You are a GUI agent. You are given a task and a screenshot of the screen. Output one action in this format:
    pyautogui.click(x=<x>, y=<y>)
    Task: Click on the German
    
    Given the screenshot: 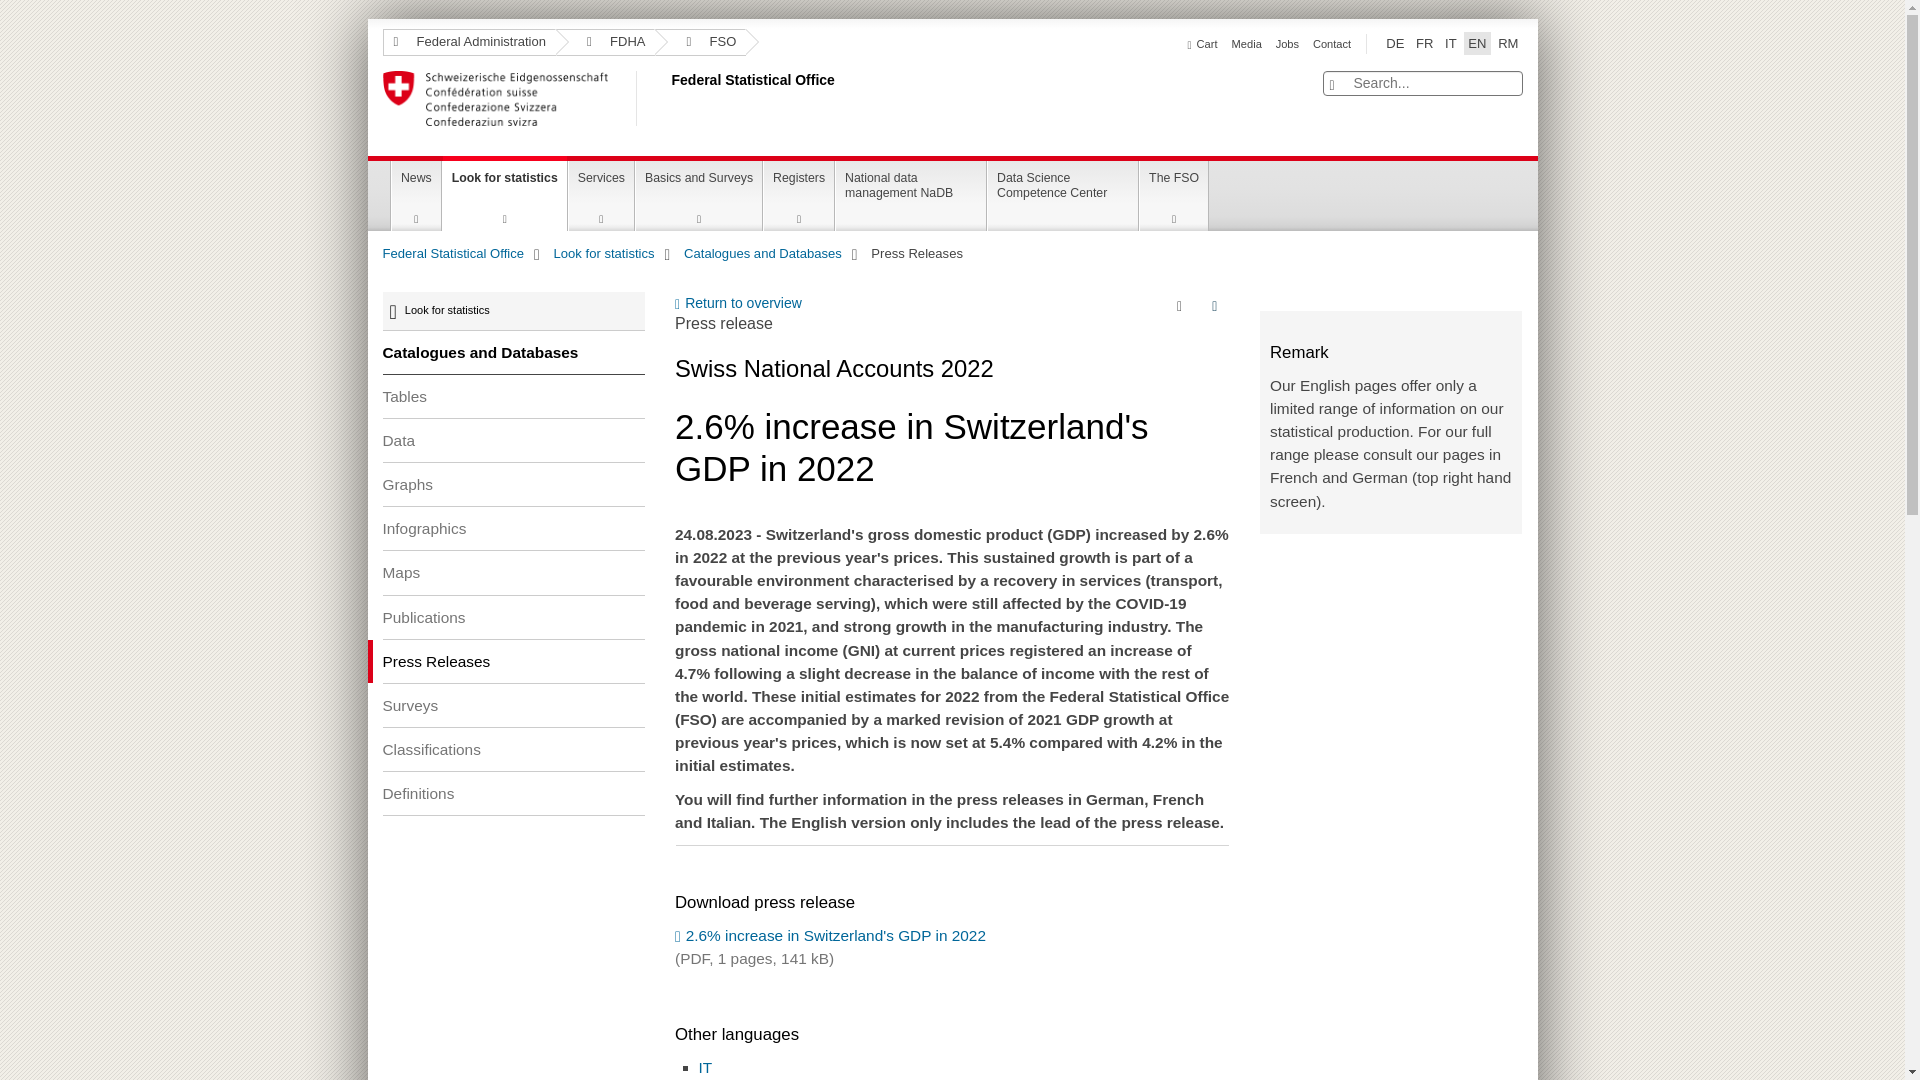 What is the action you would take?
    pyautogui.click(x=1394, y=44)
    